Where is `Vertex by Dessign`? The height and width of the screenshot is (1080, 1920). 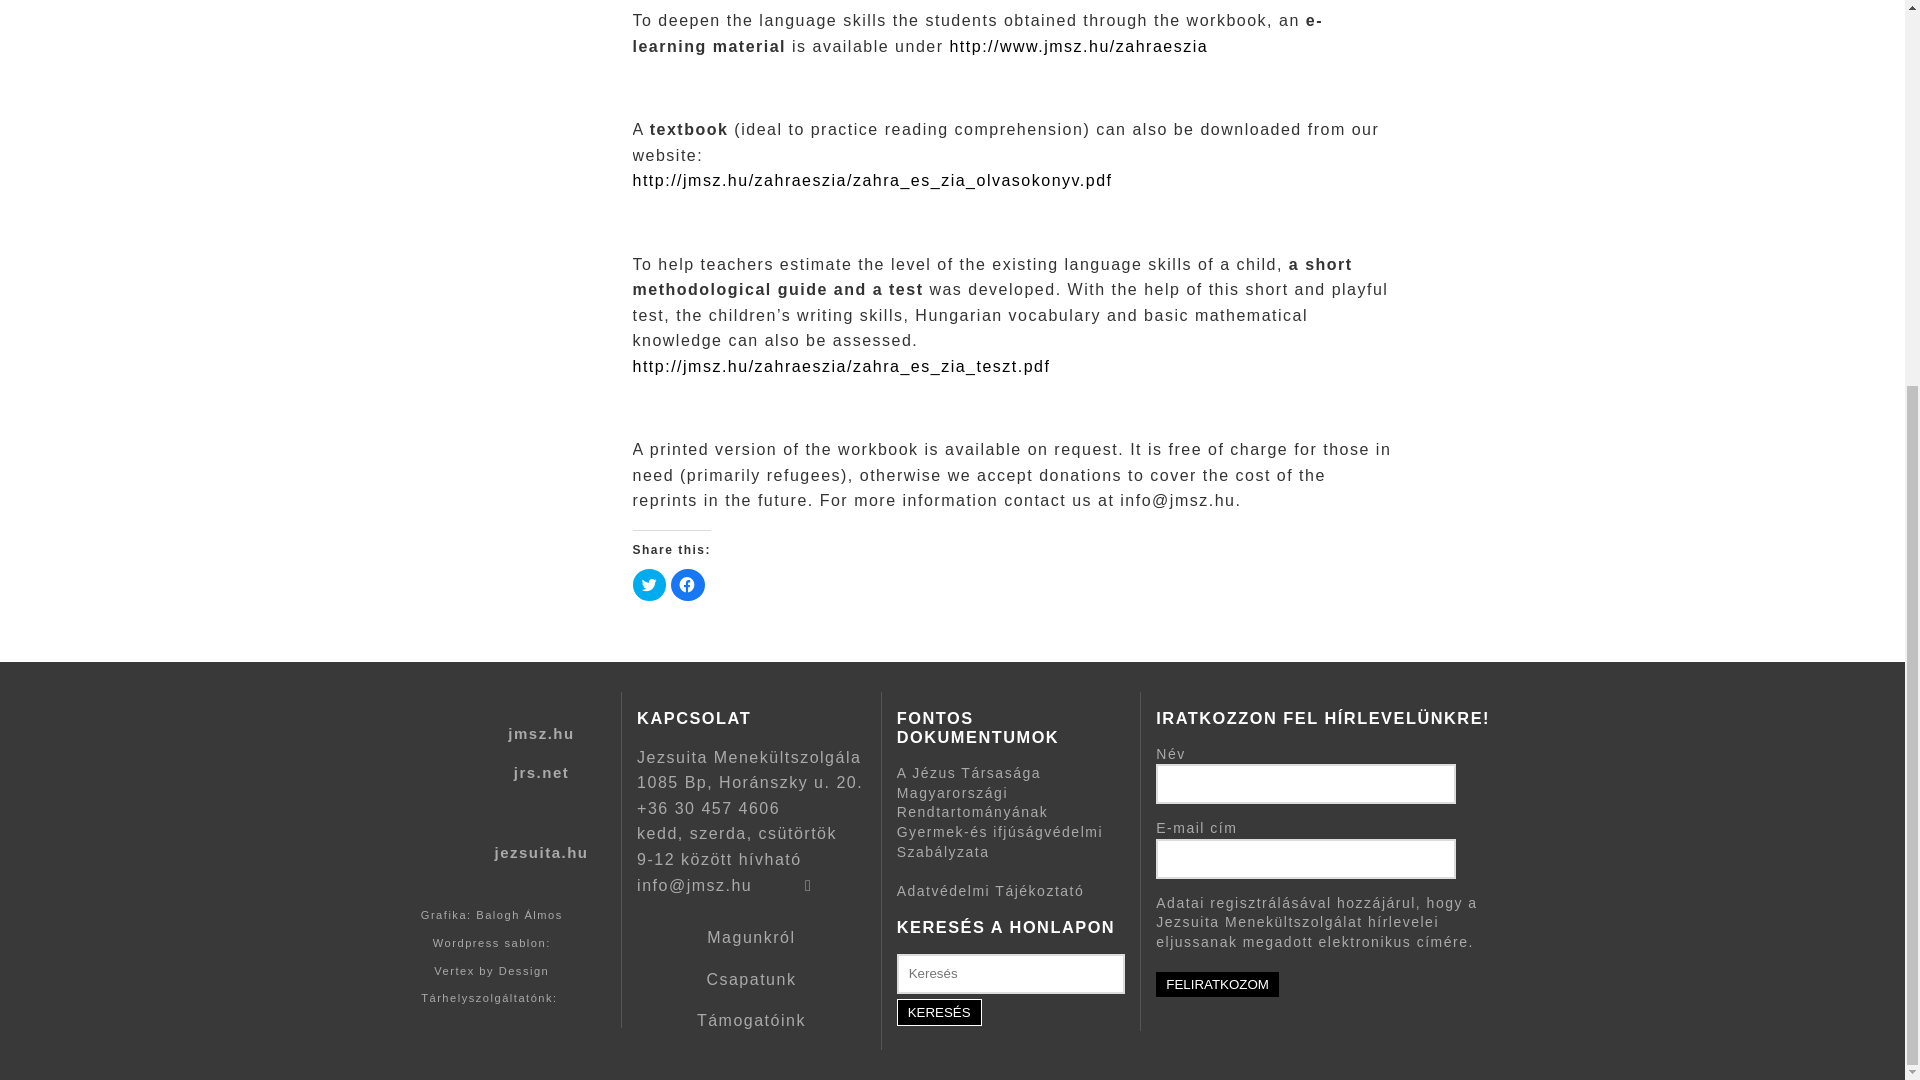 Vertex by Dessign is located at coordinates (491, 971).